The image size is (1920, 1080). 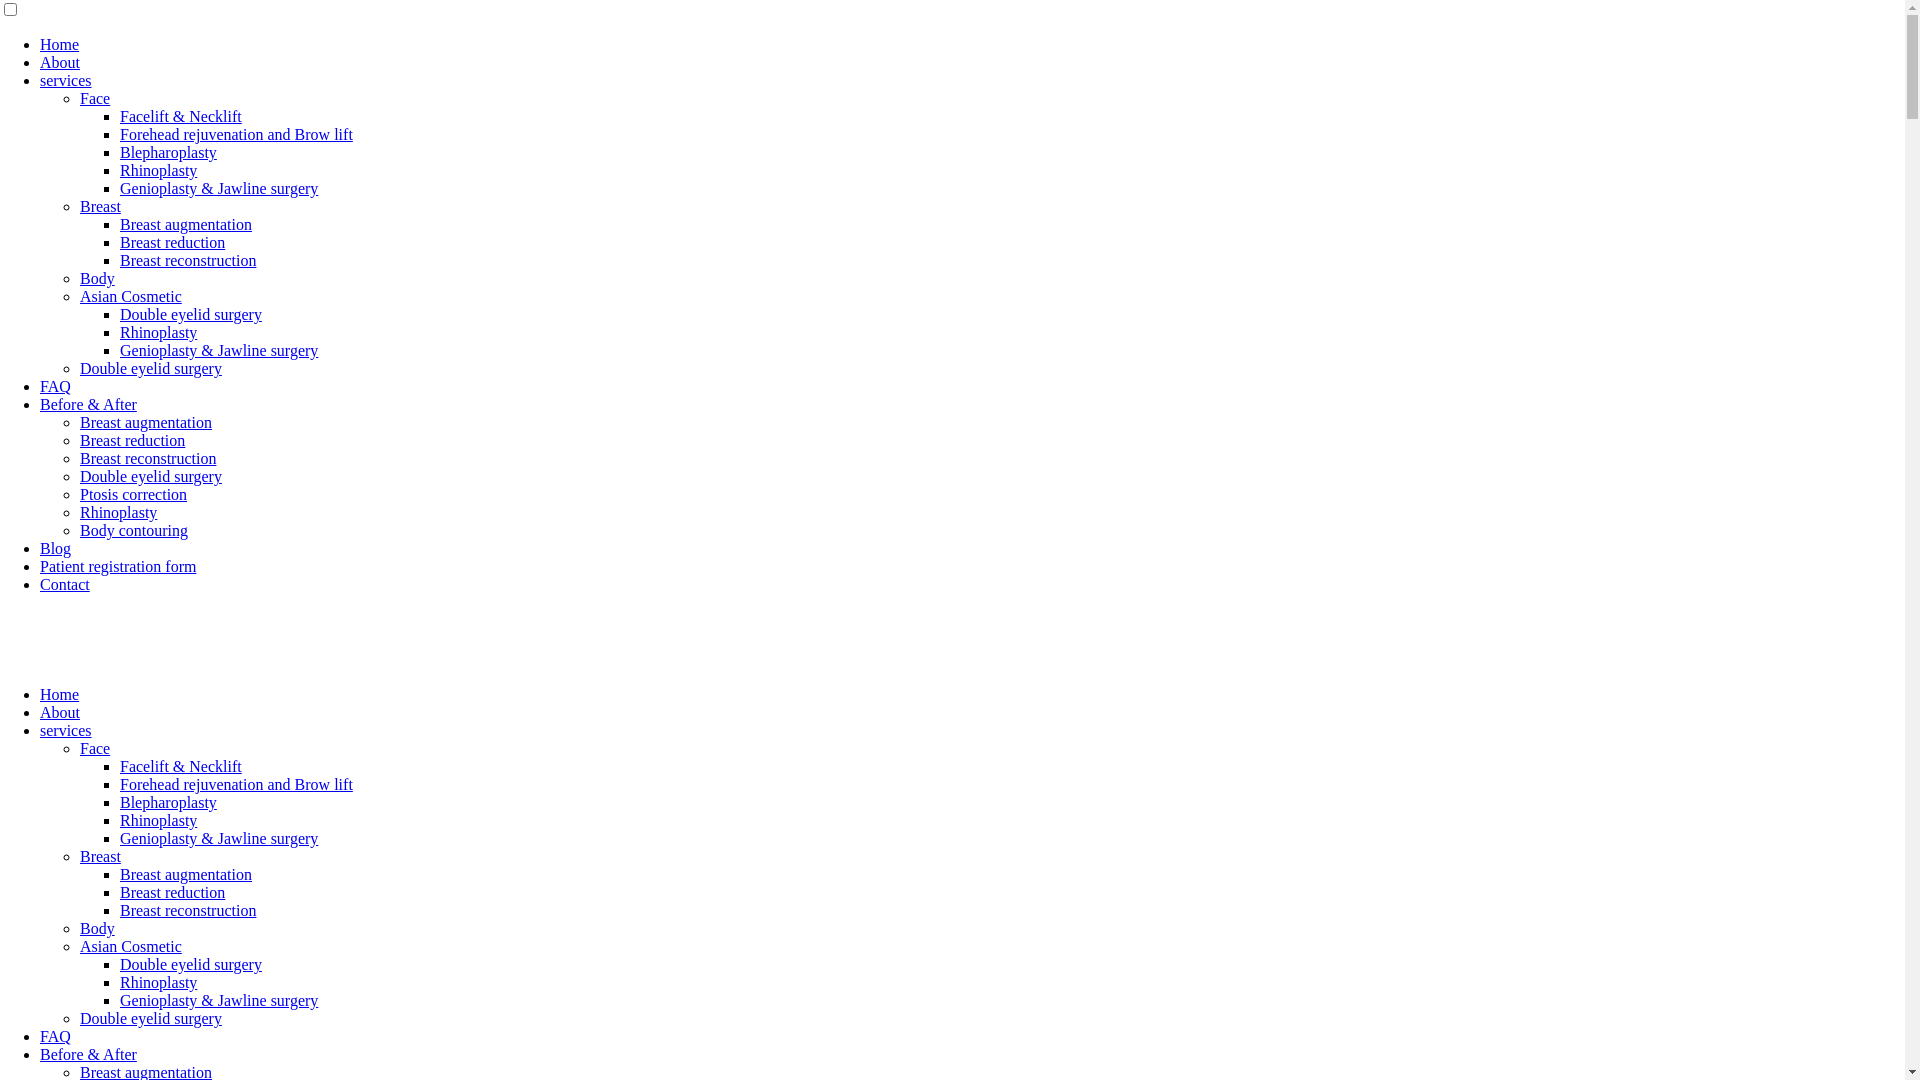 What do you see at coordinates (186, 874) in the screenshot?
I see `Breast augmentation` at bounding box center [186, 874].